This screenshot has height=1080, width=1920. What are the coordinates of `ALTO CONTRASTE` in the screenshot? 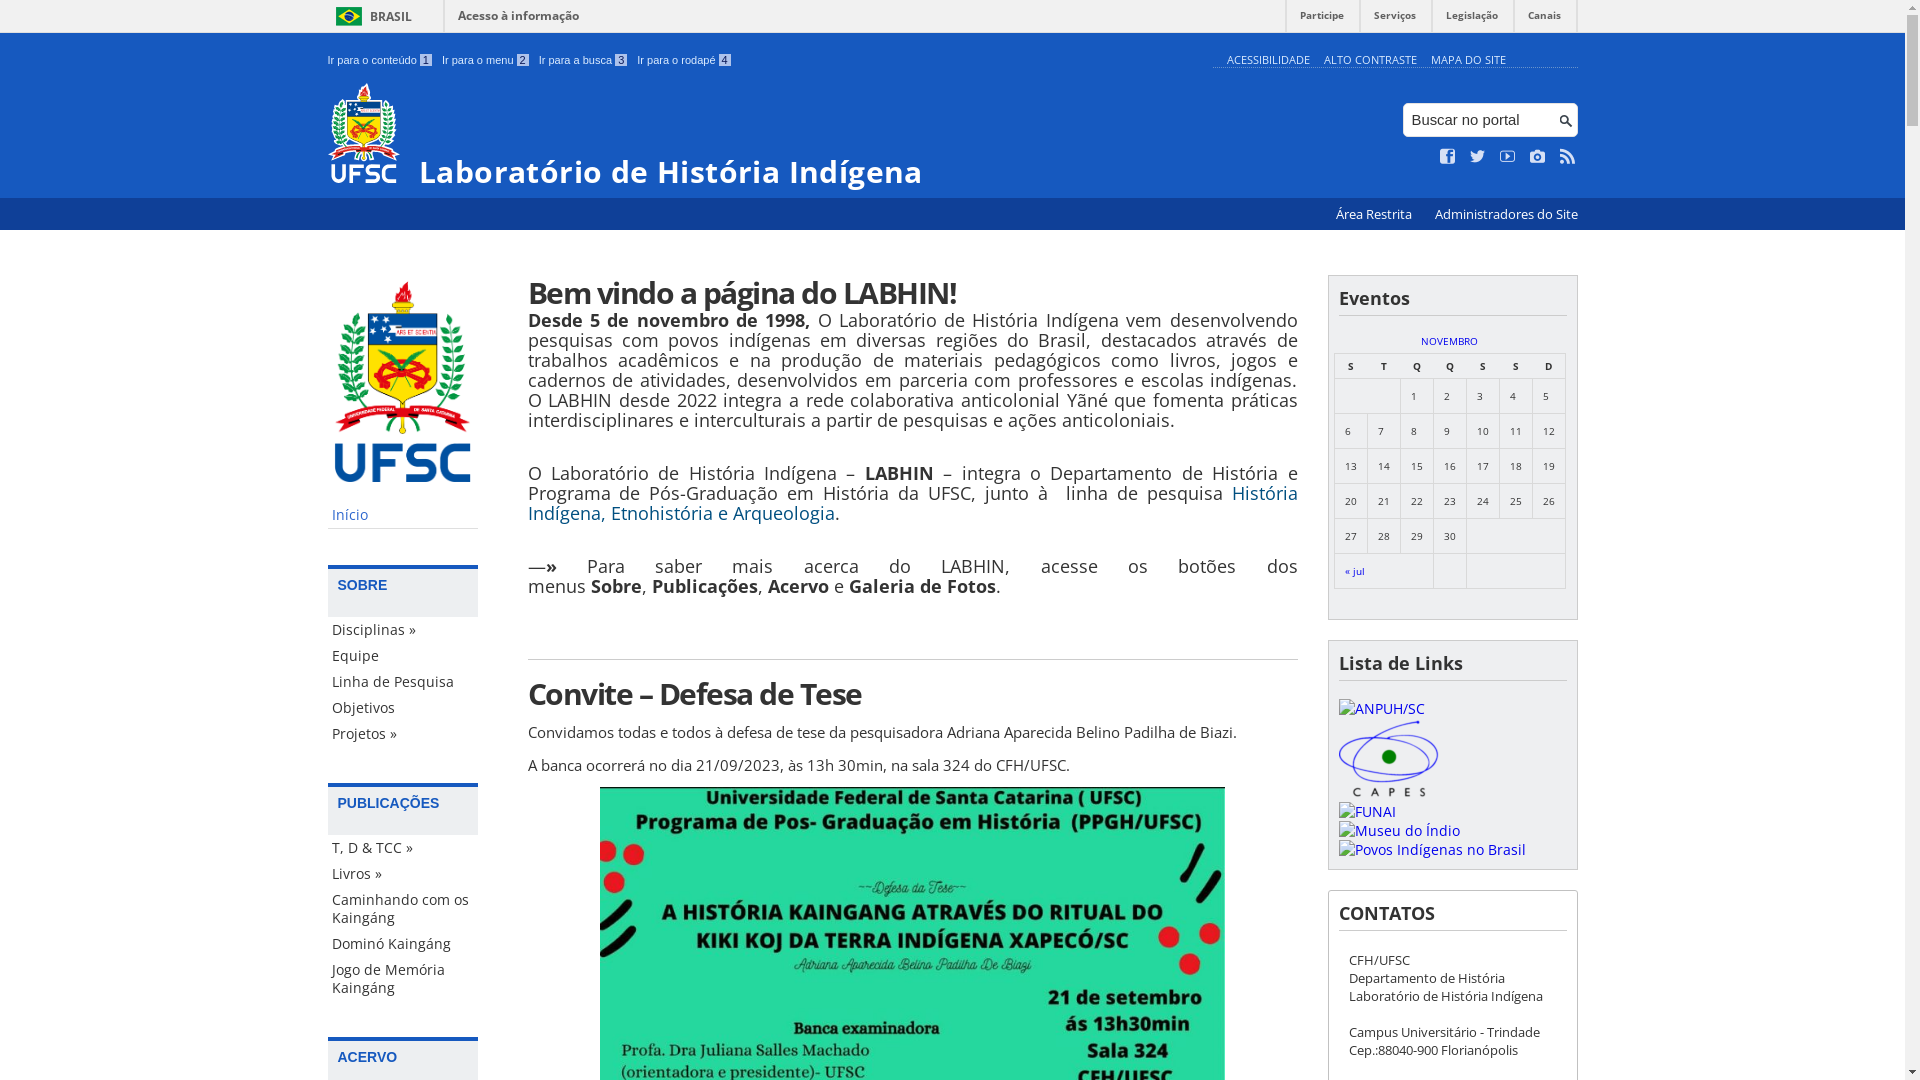 It's located at (1370, 60).